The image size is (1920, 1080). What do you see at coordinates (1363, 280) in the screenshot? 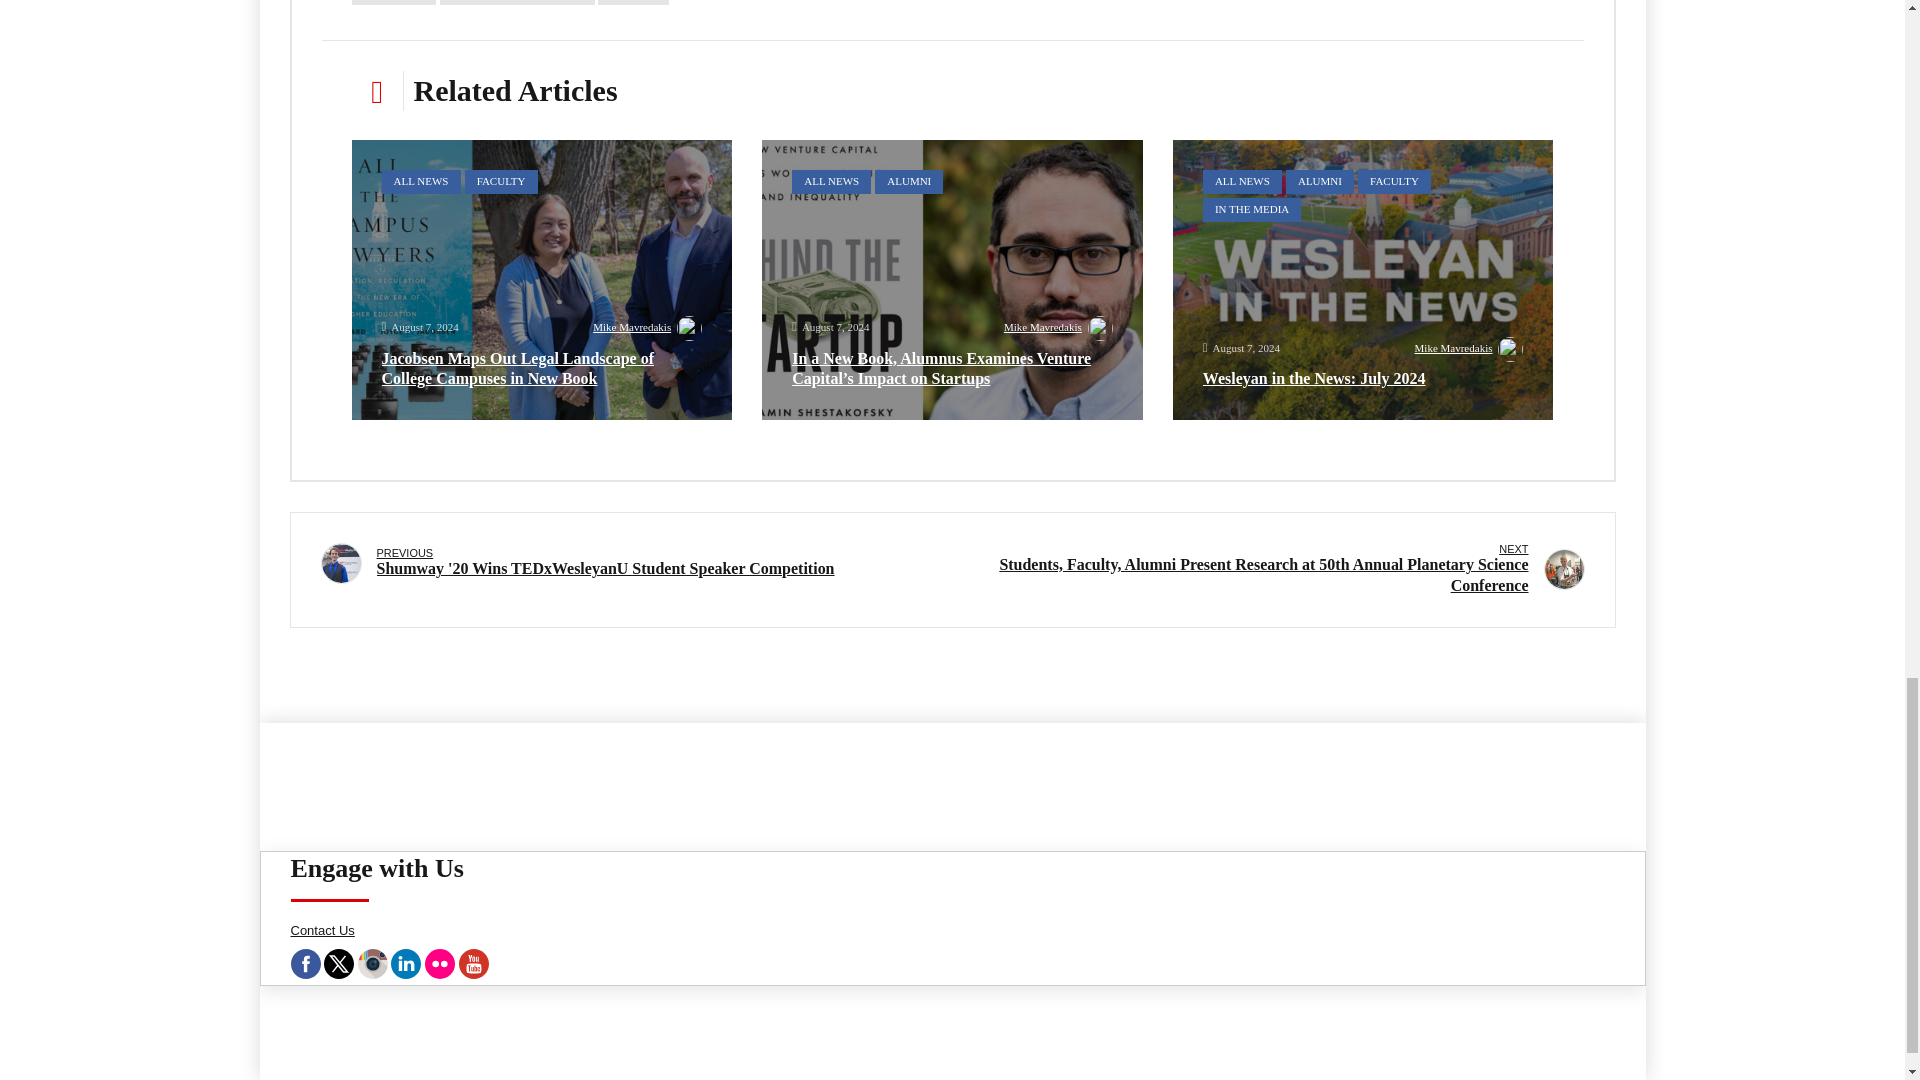
I see `Wesleyan in the News: July 2024` at bounding box center [1363, 280].